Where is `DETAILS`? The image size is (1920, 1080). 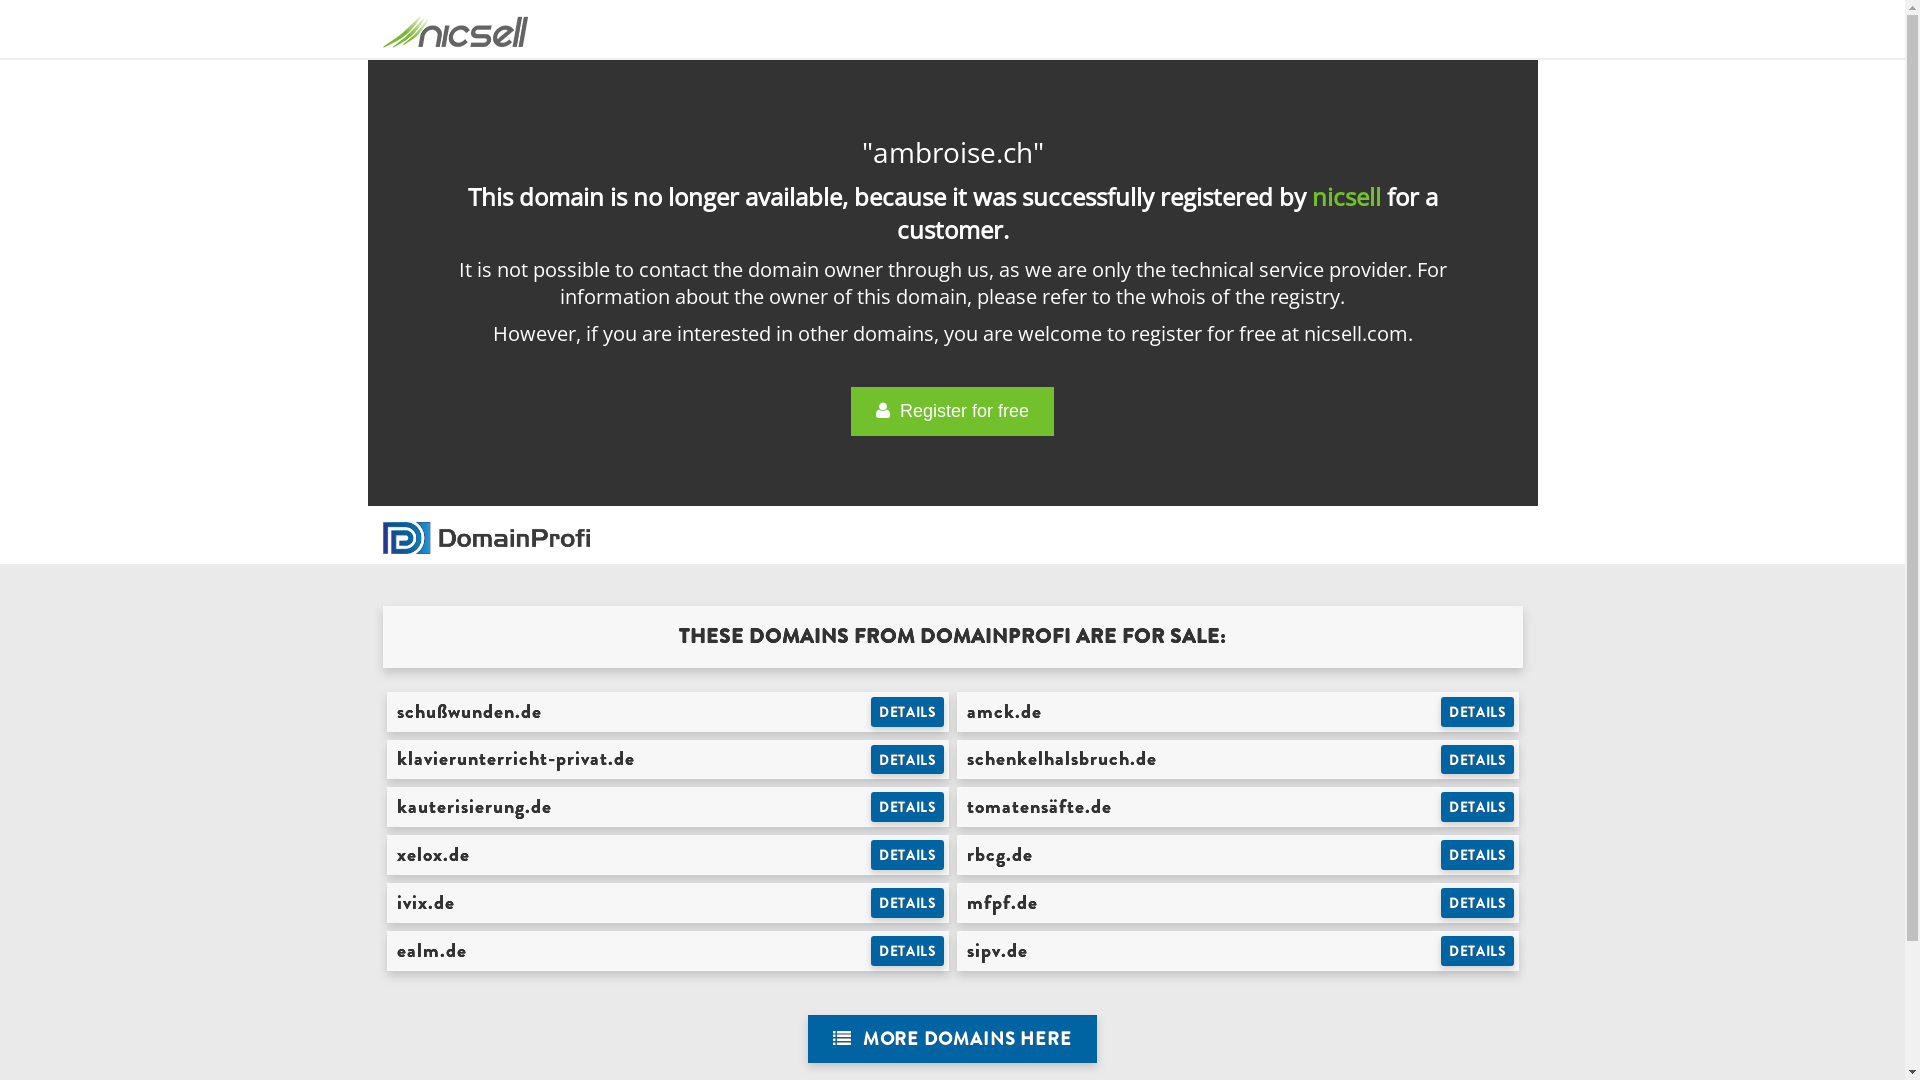 DETAILS is located at coordinates (1478, 855).